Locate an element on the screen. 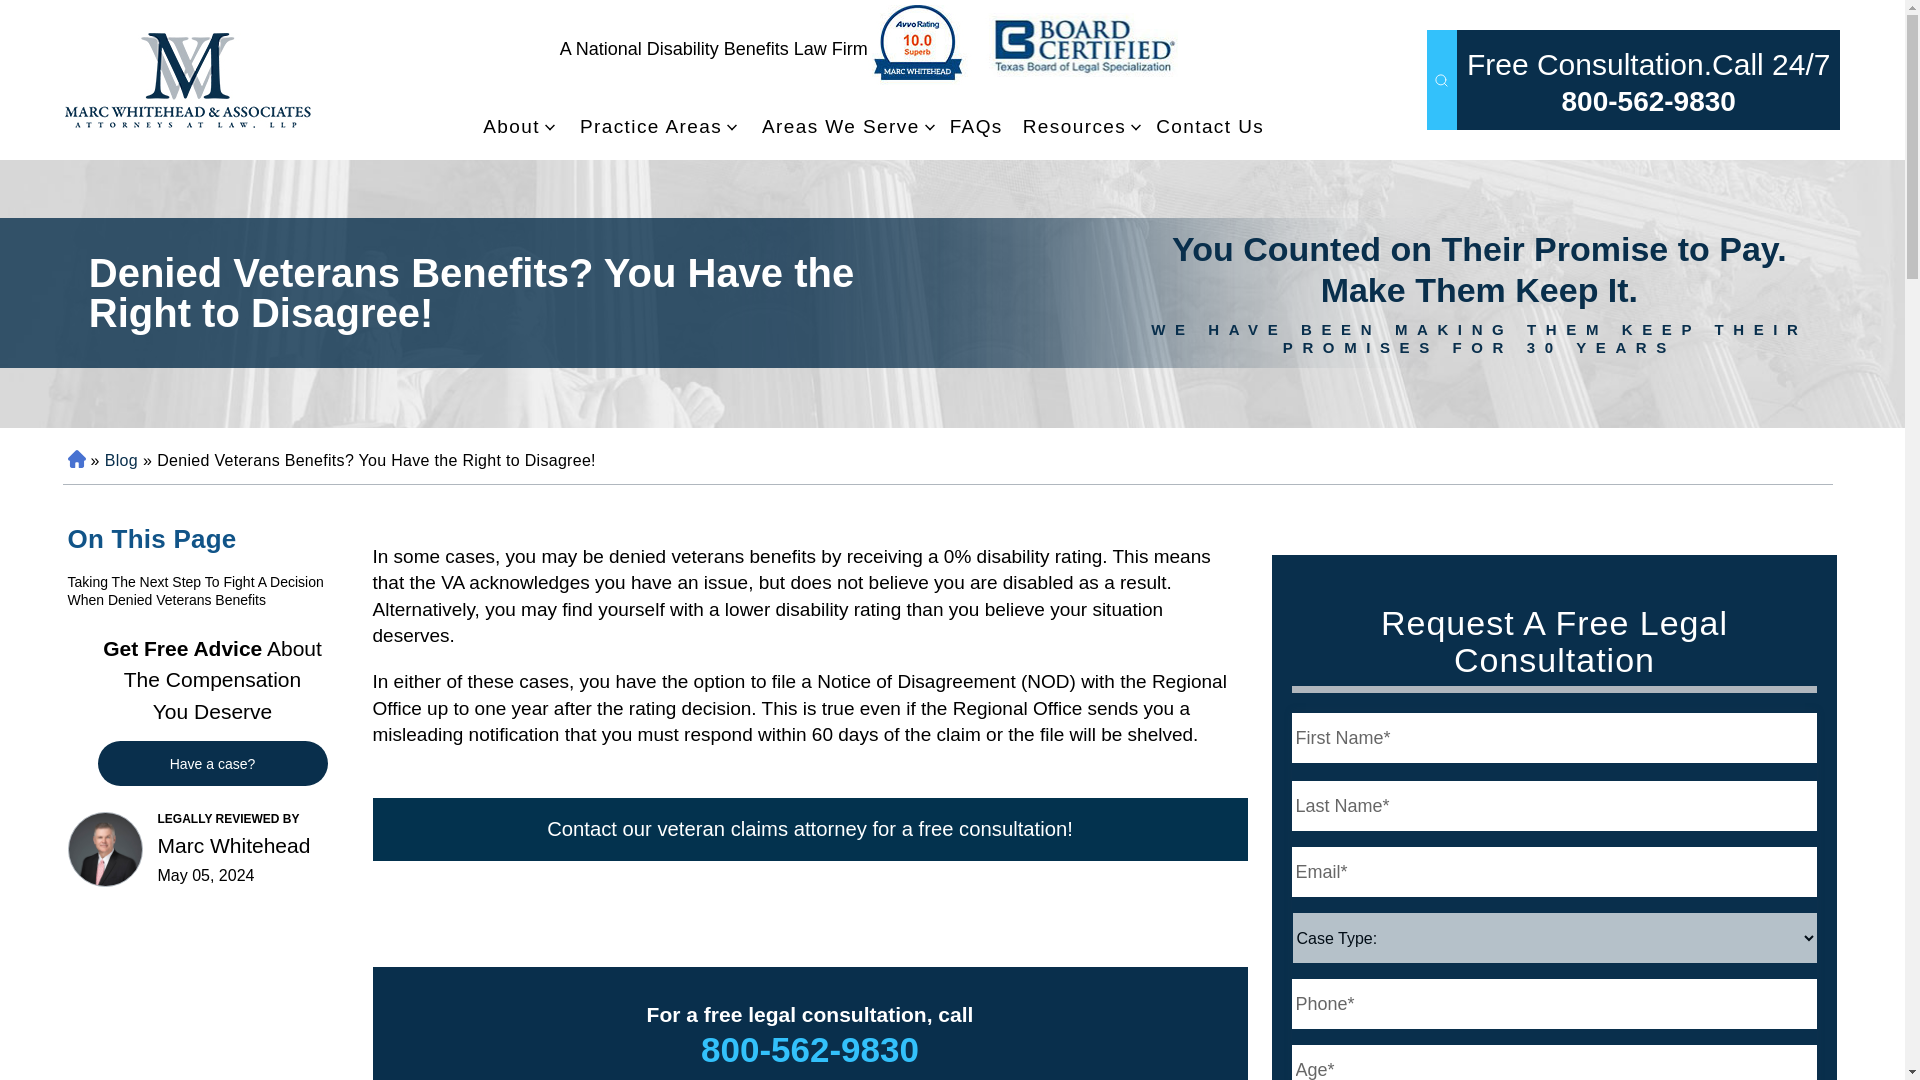 Image resolution: width=1920 pixels, height=1080 pixels. About is located at coordinates (511, 126).